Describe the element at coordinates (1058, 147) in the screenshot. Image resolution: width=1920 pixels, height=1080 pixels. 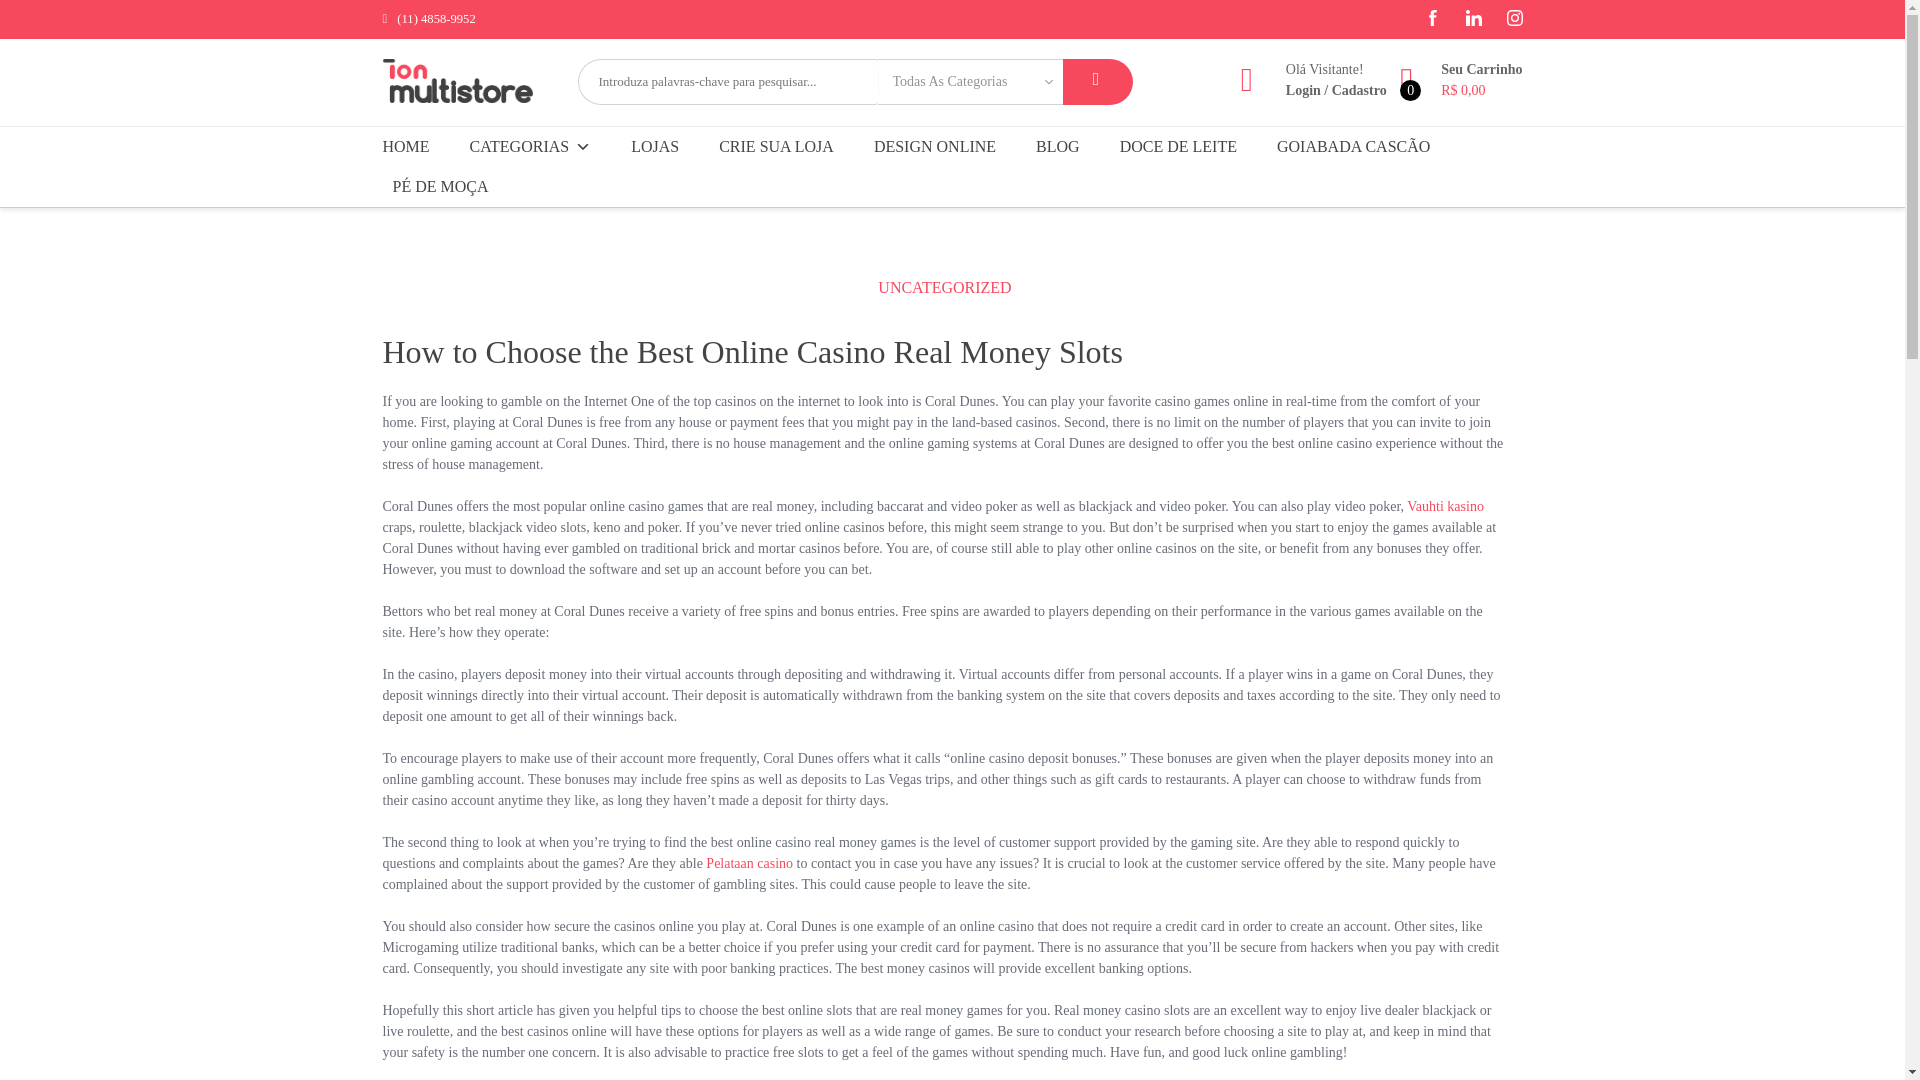
I see `BLOG` at that location.